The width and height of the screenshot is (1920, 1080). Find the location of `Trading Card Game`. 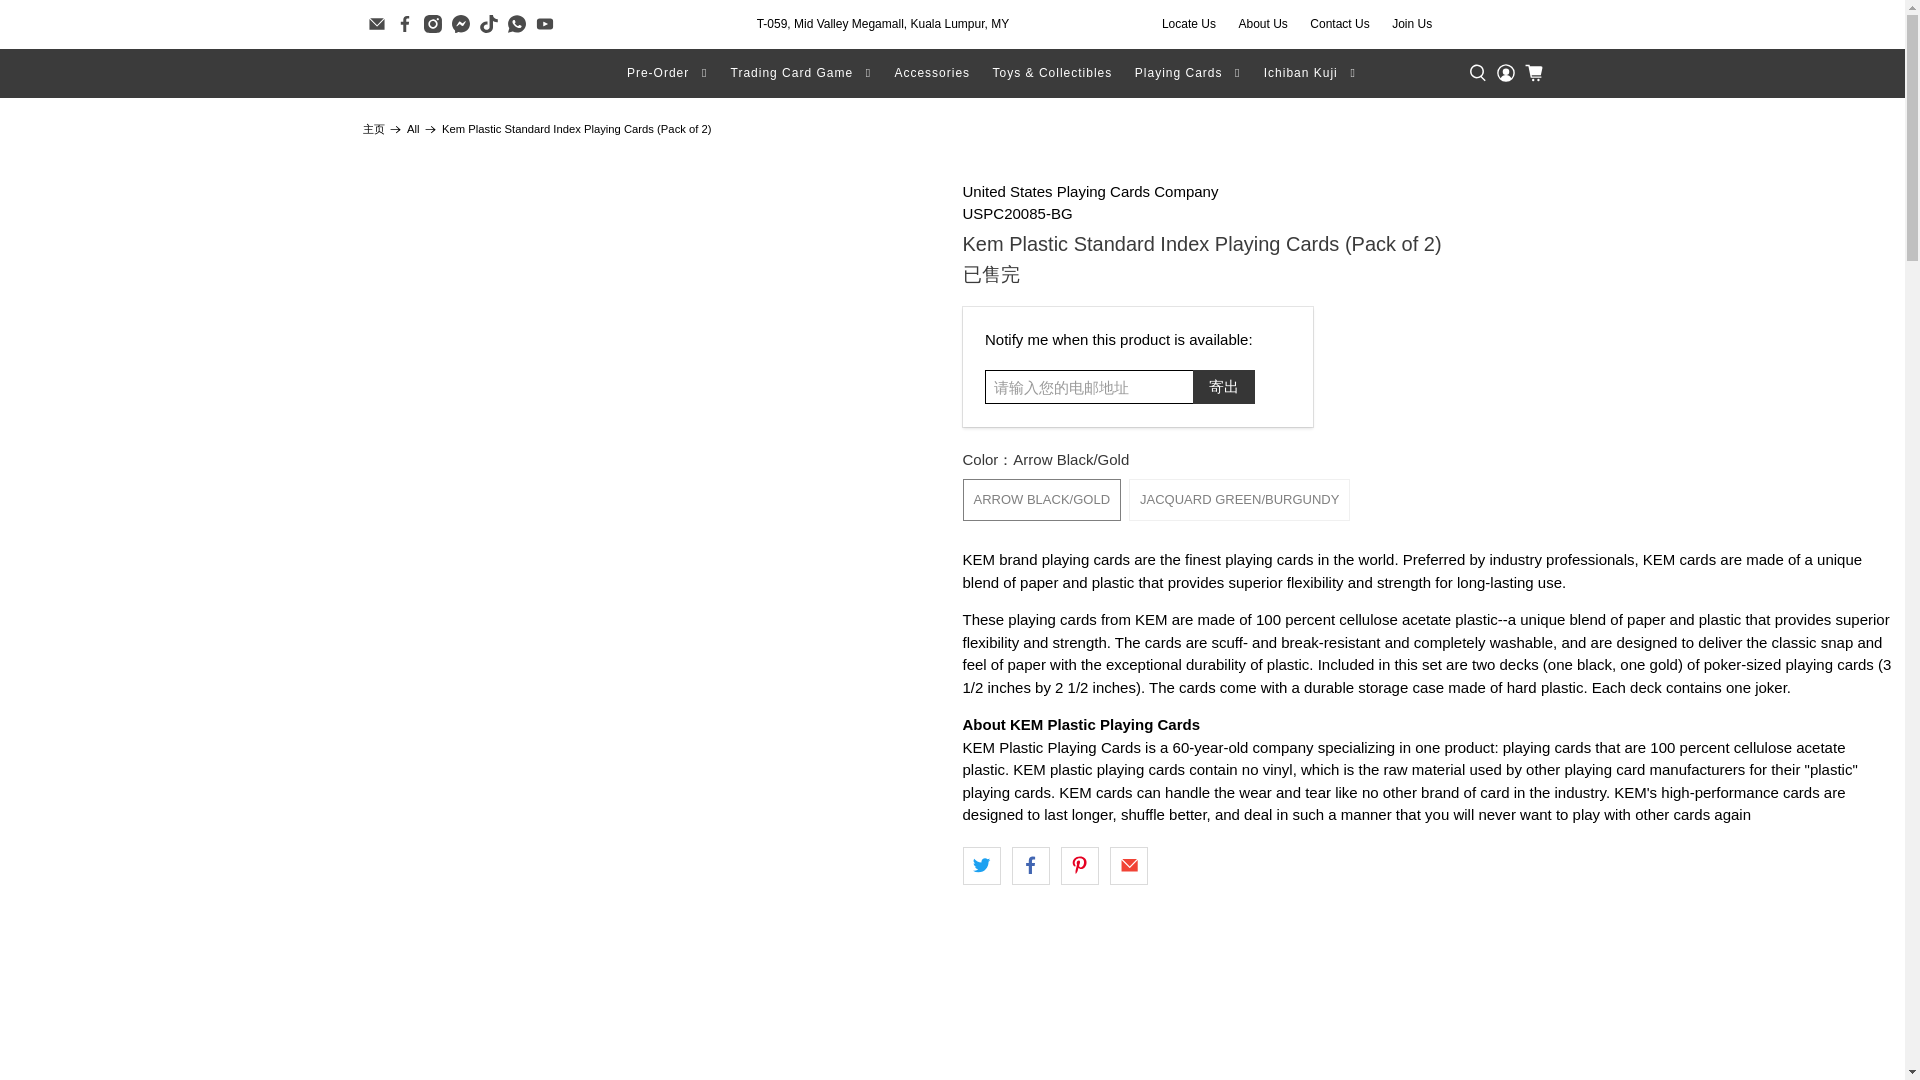

Trading Card Game is located at coordinates (800, 72).